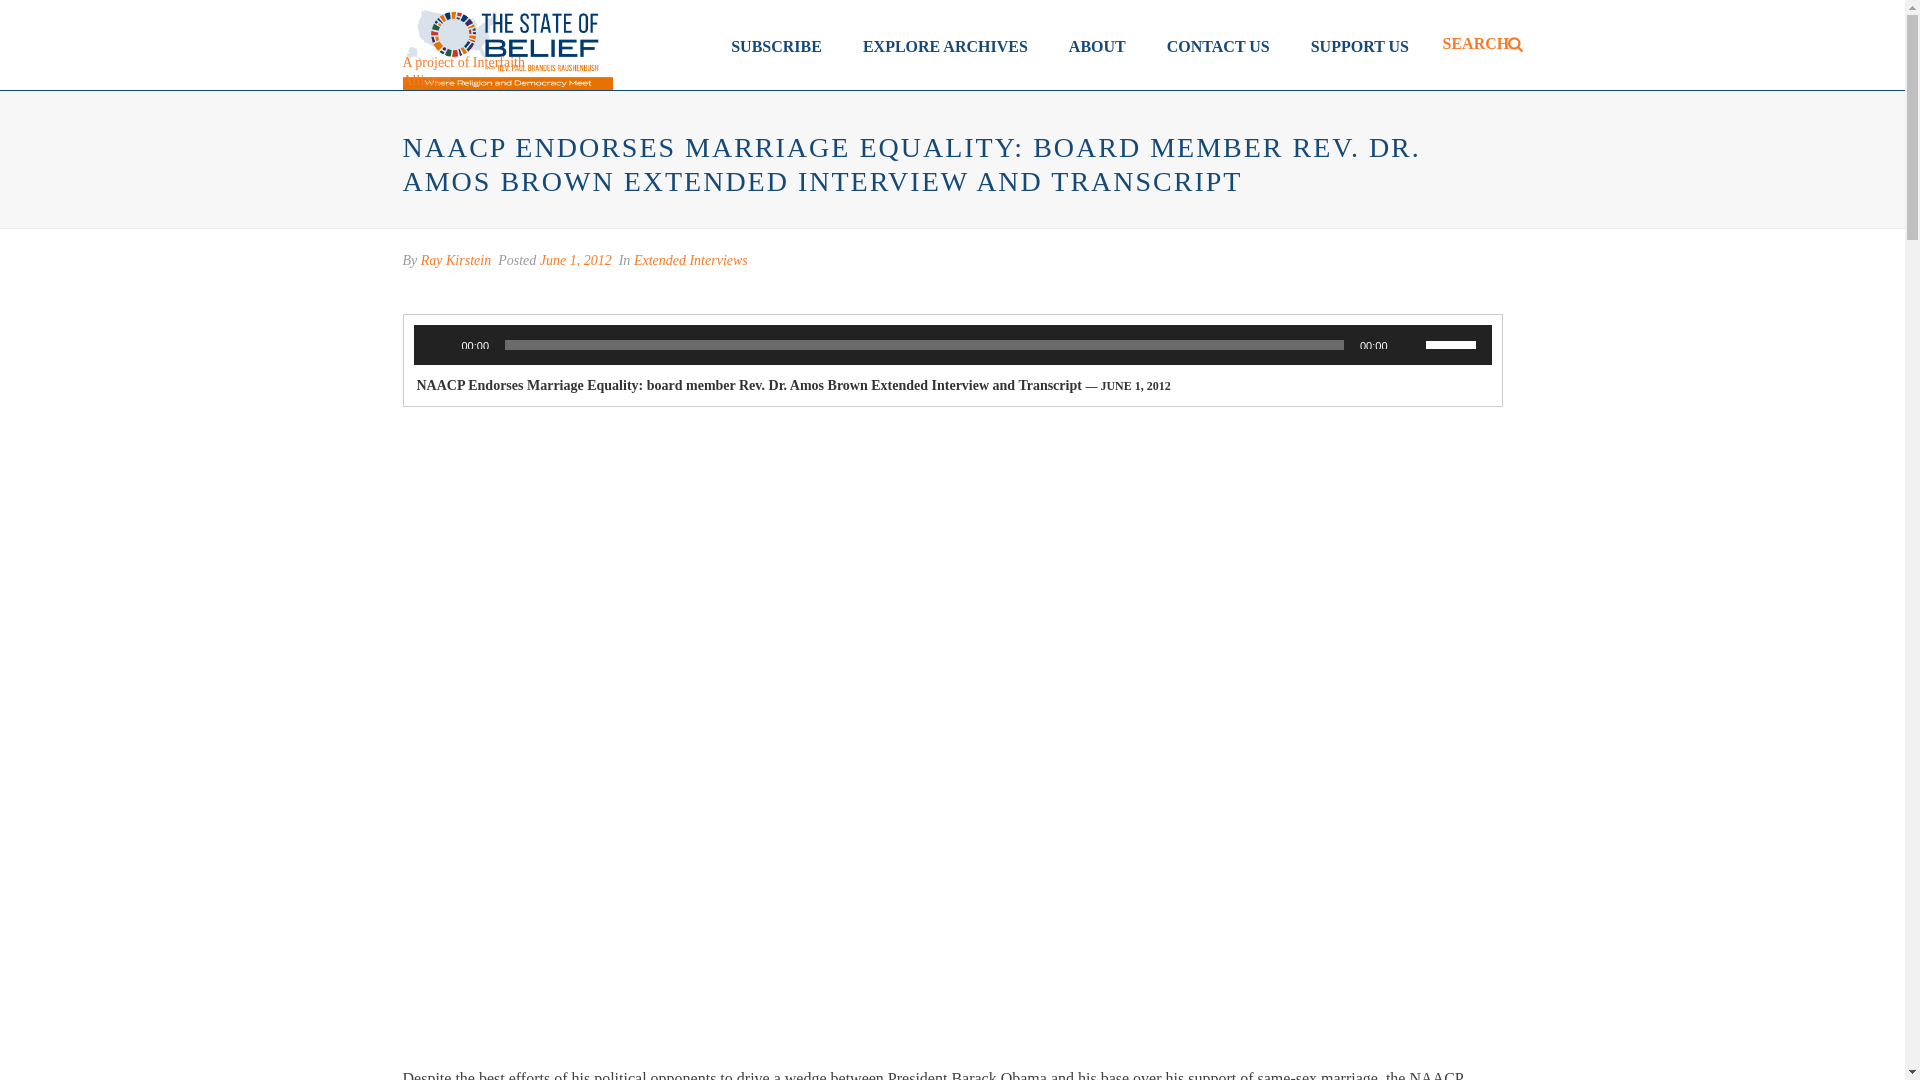 This screenshot has width=1920, height=1080. I want to click on A project of Interfaith Alliance, so click(466, 72).